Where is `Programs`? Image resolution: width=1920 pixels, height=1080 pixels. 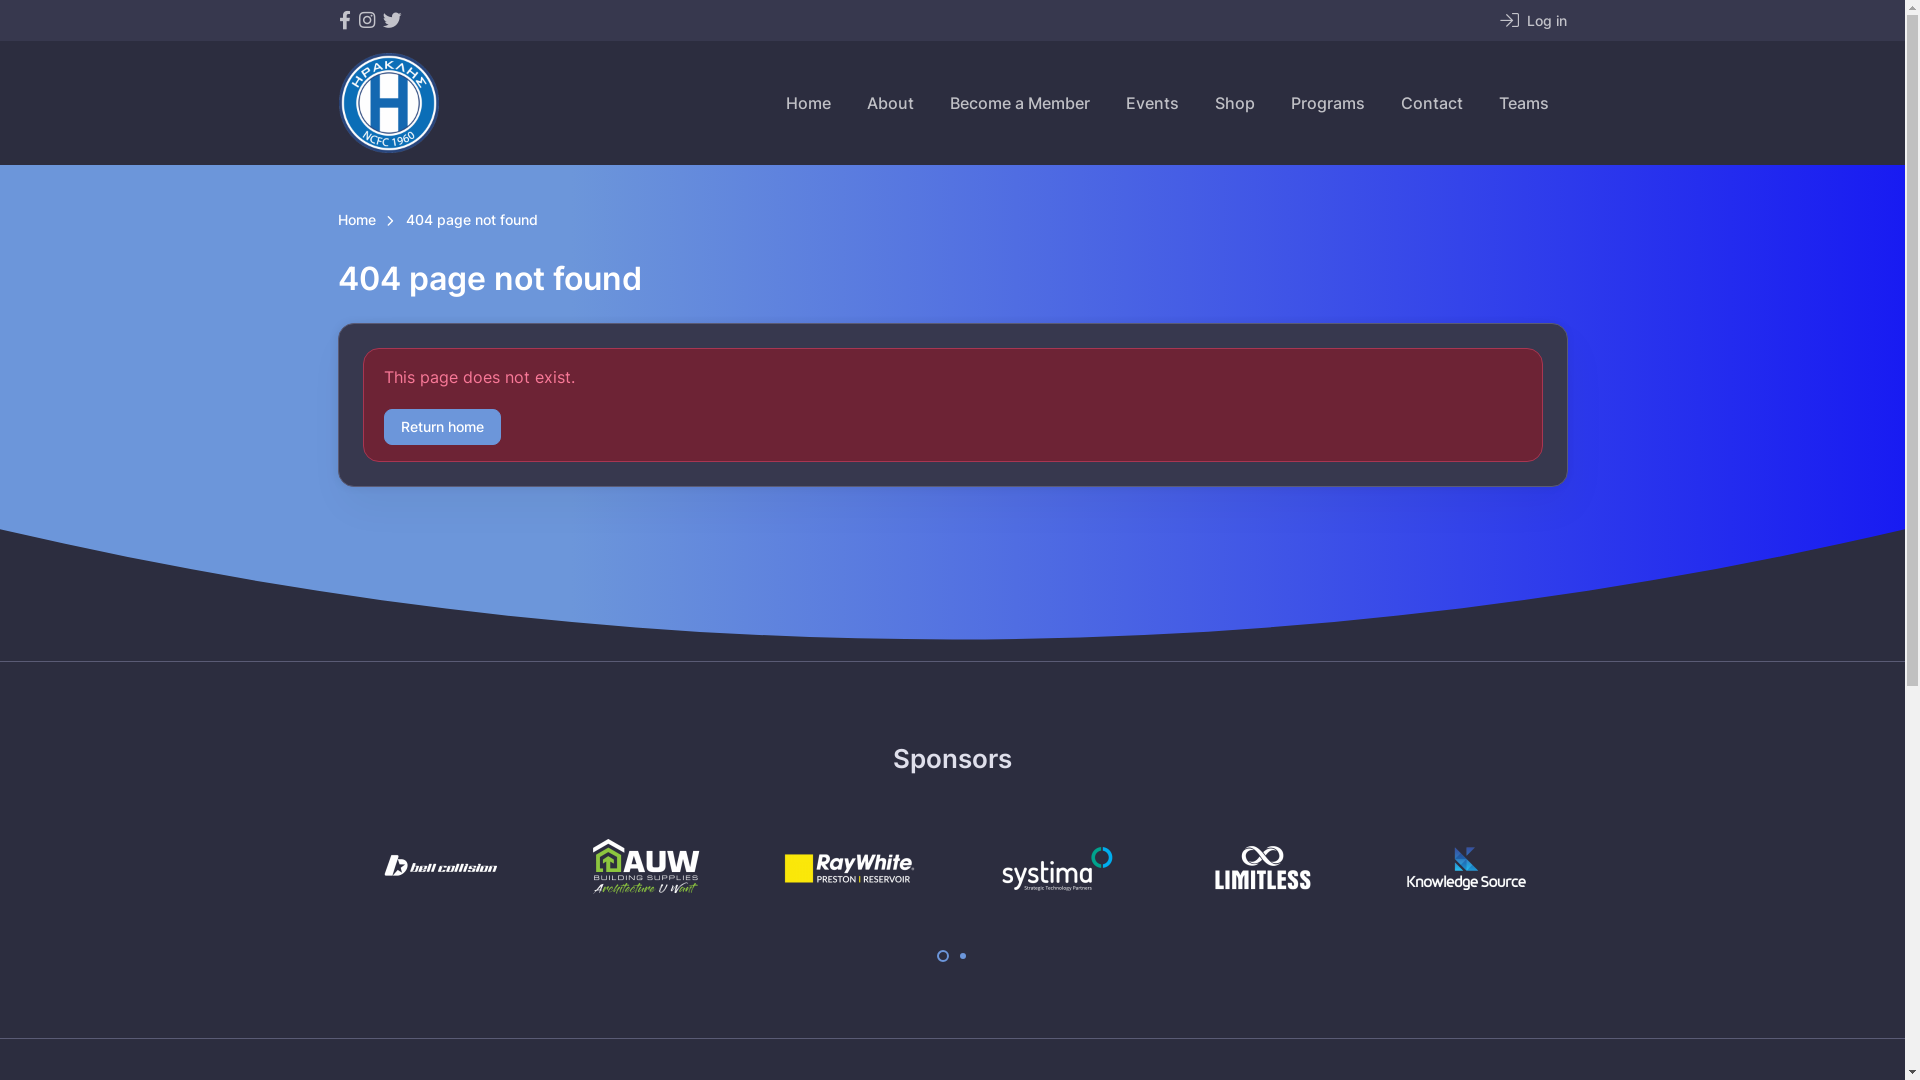
Programs is located at coordinates (1327, 103).